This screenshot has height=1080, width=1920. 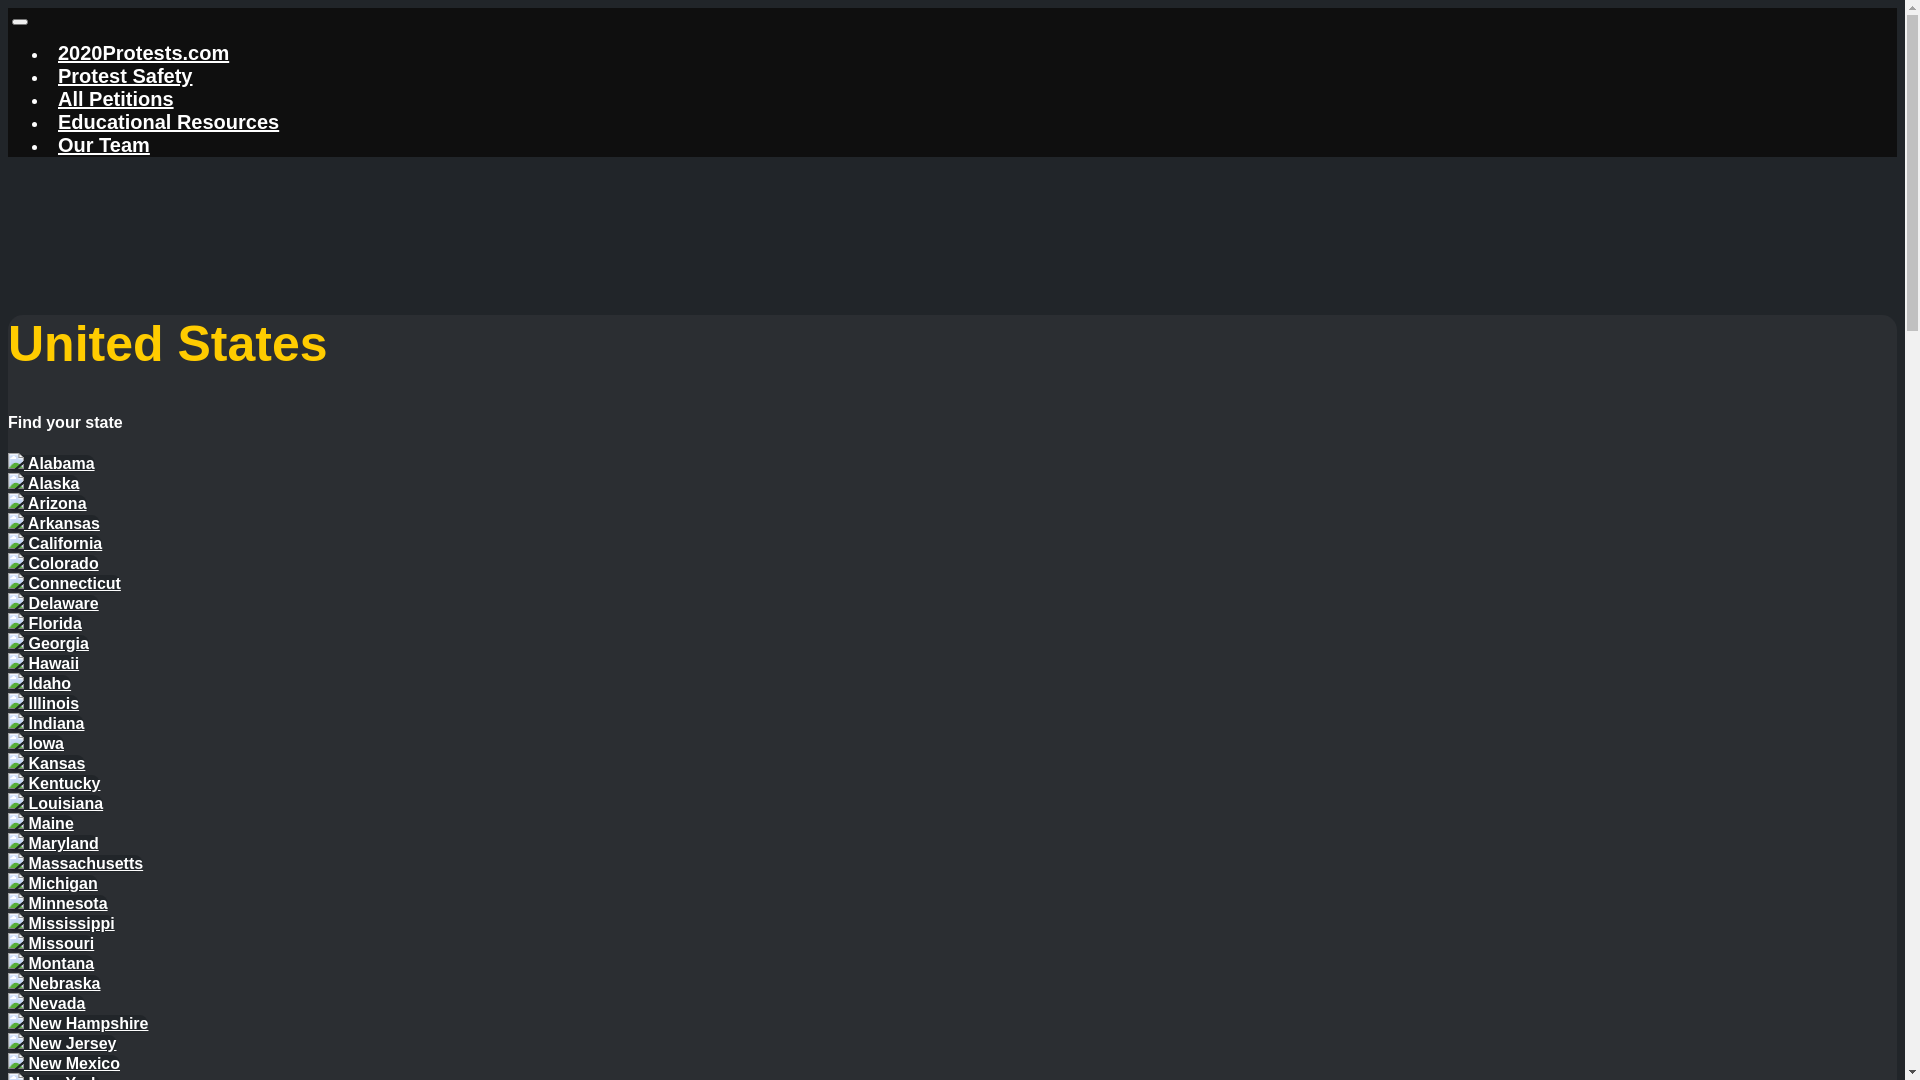 I want to click on Florida, so click(x=45, y=624).